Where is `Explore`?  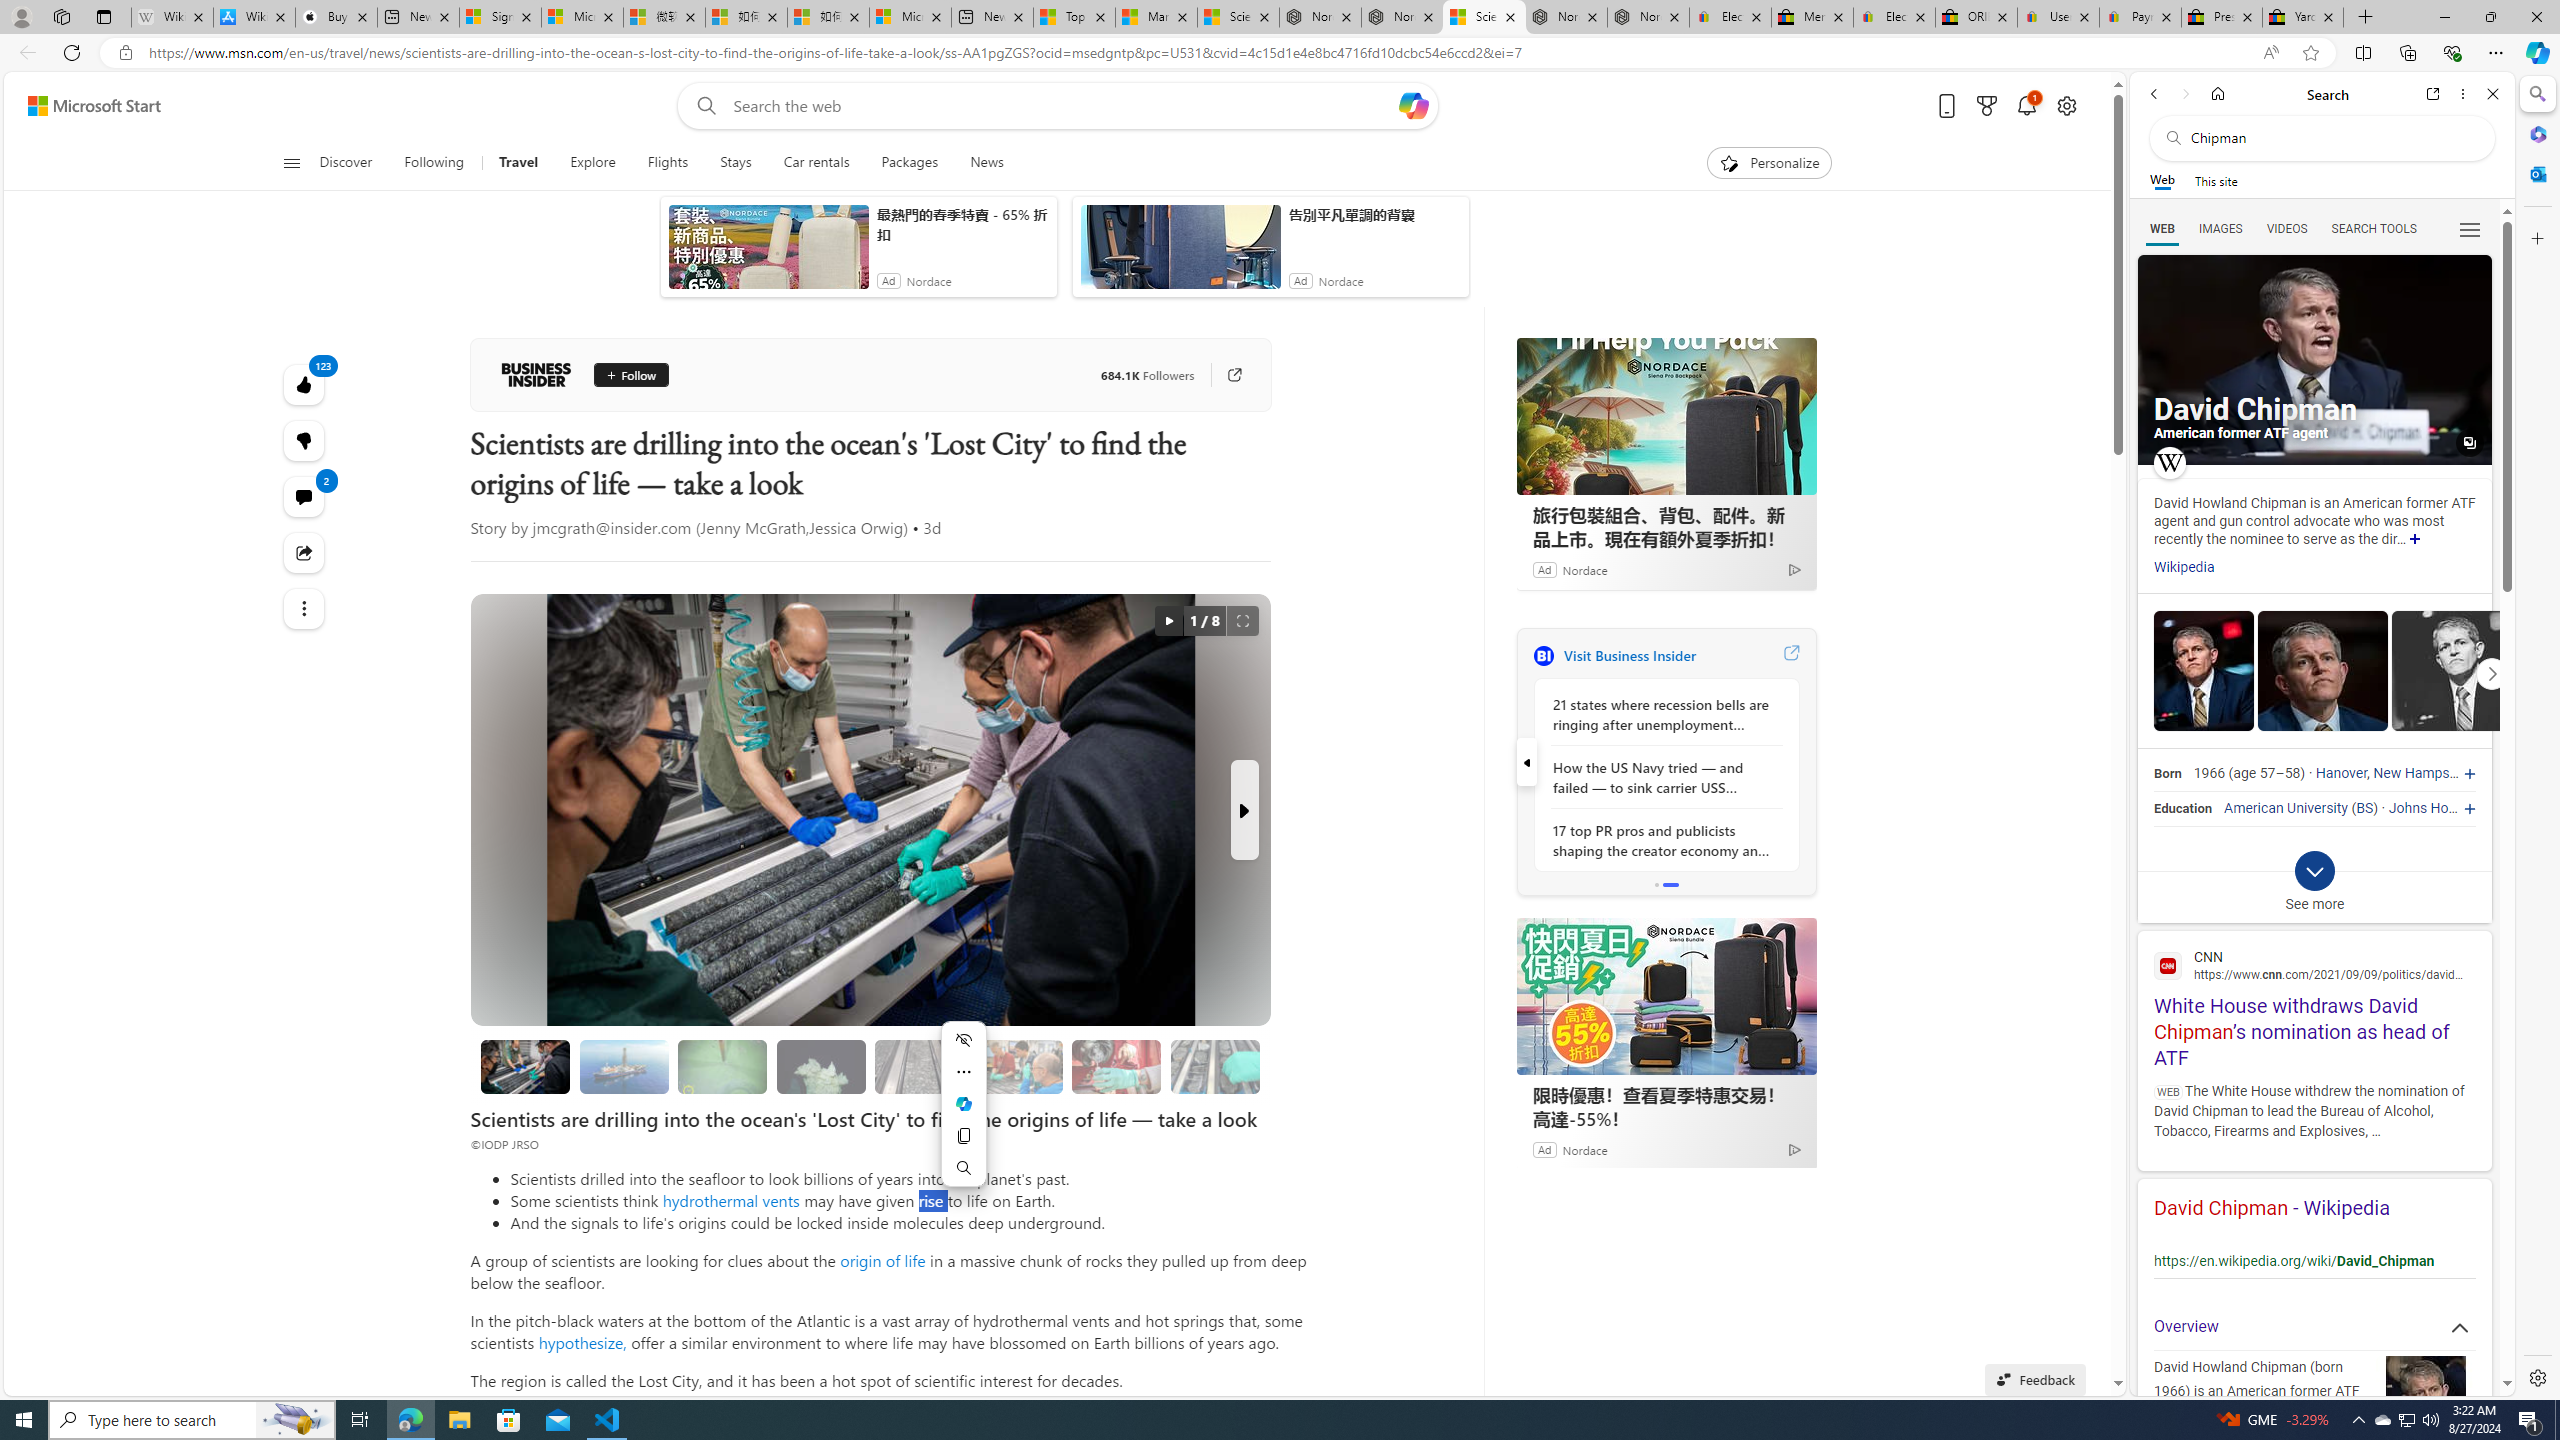 Explore is located at coordinates (593, 163).